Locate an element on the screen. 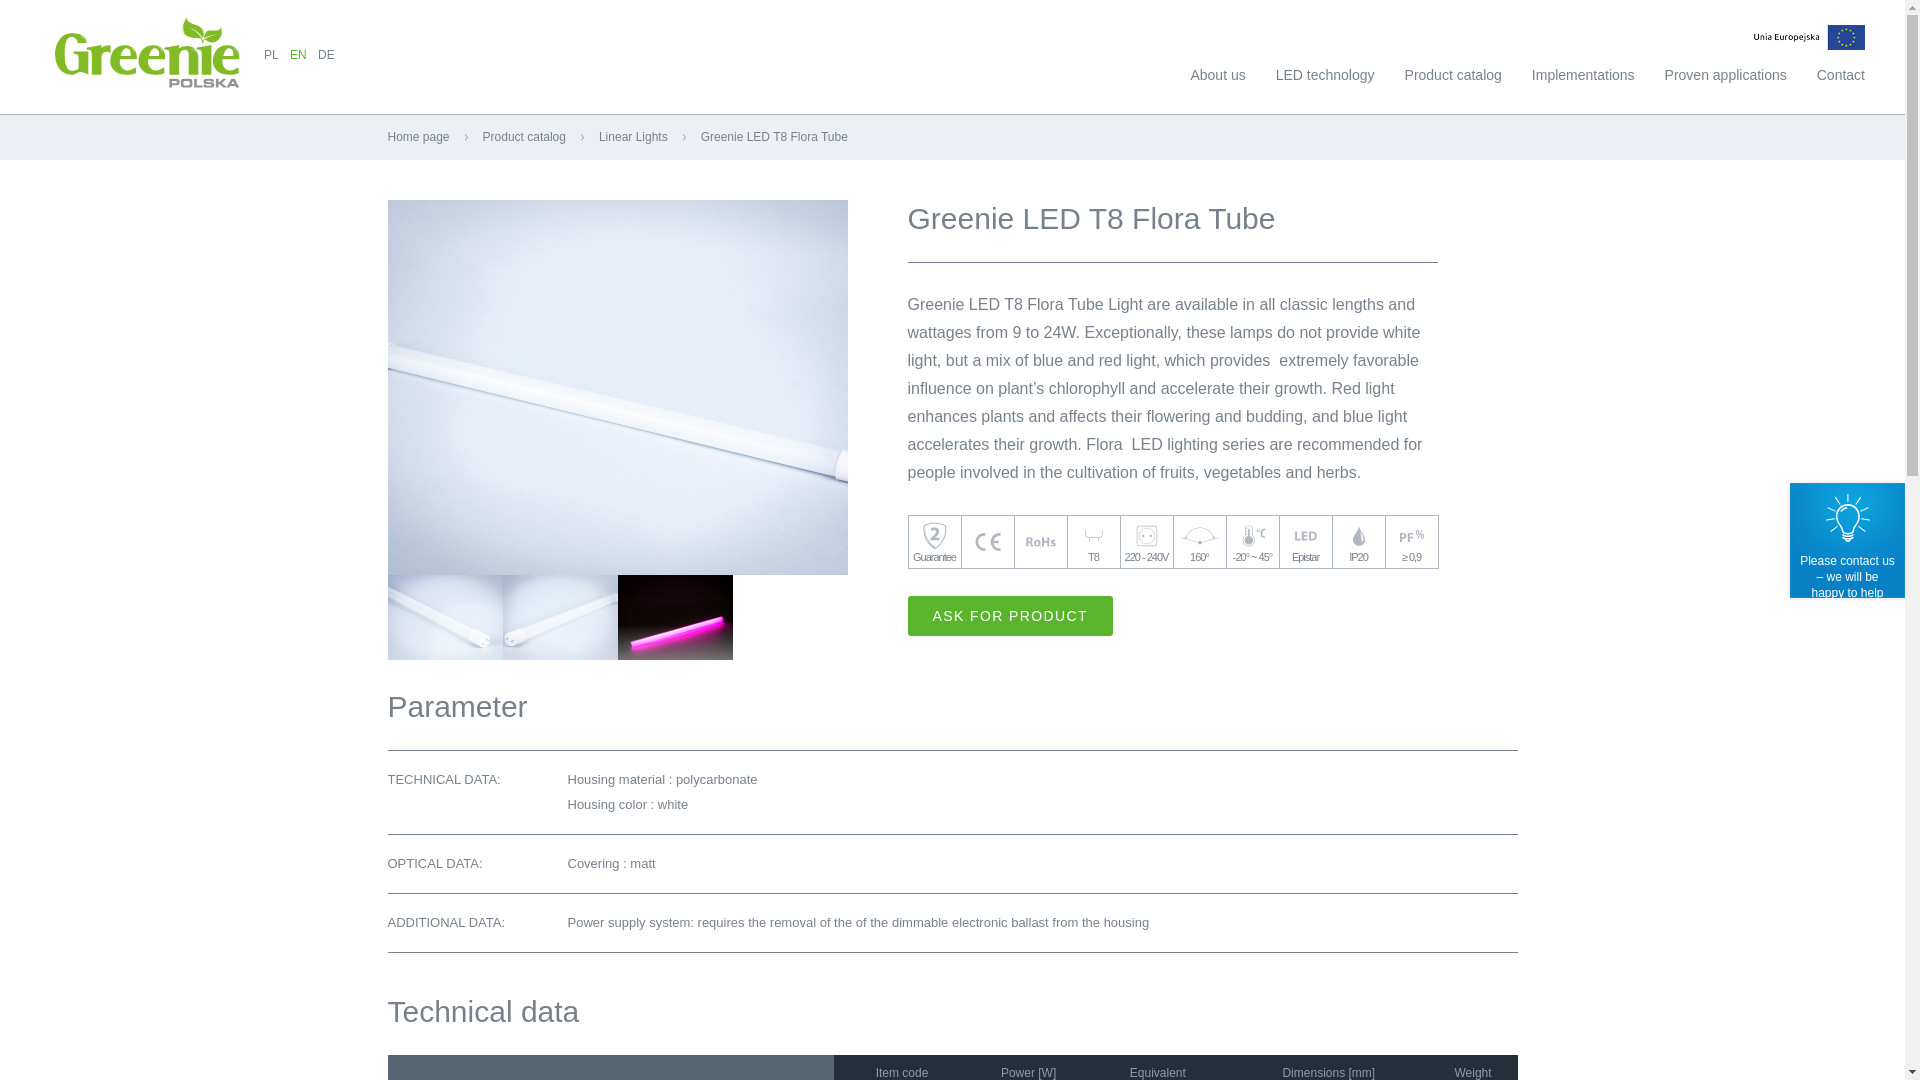 This screenshot has width=1920, height=1080. PL is located at coordinates (271, 54).